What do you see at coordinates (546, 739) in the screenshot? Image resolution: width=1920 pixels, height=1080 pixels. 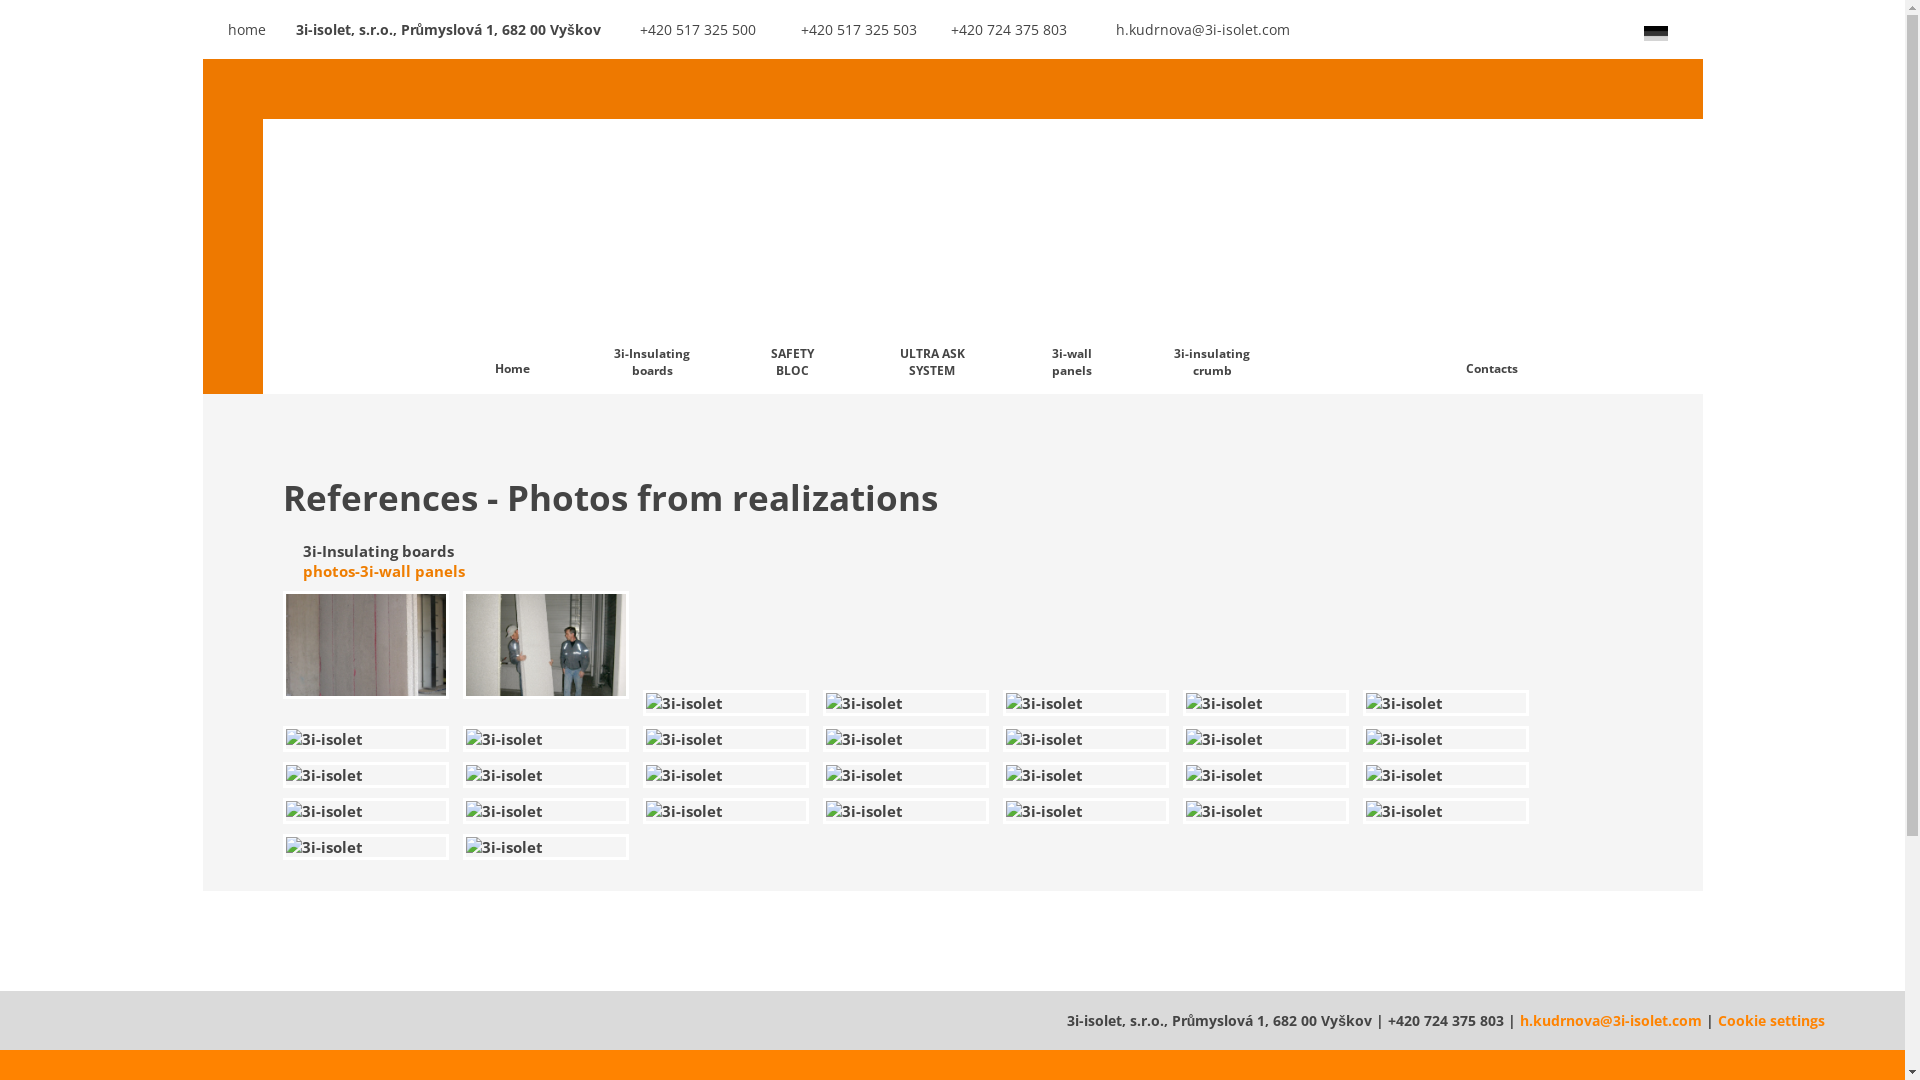 I see `3i-isolet` at bounding box center [546, 739].